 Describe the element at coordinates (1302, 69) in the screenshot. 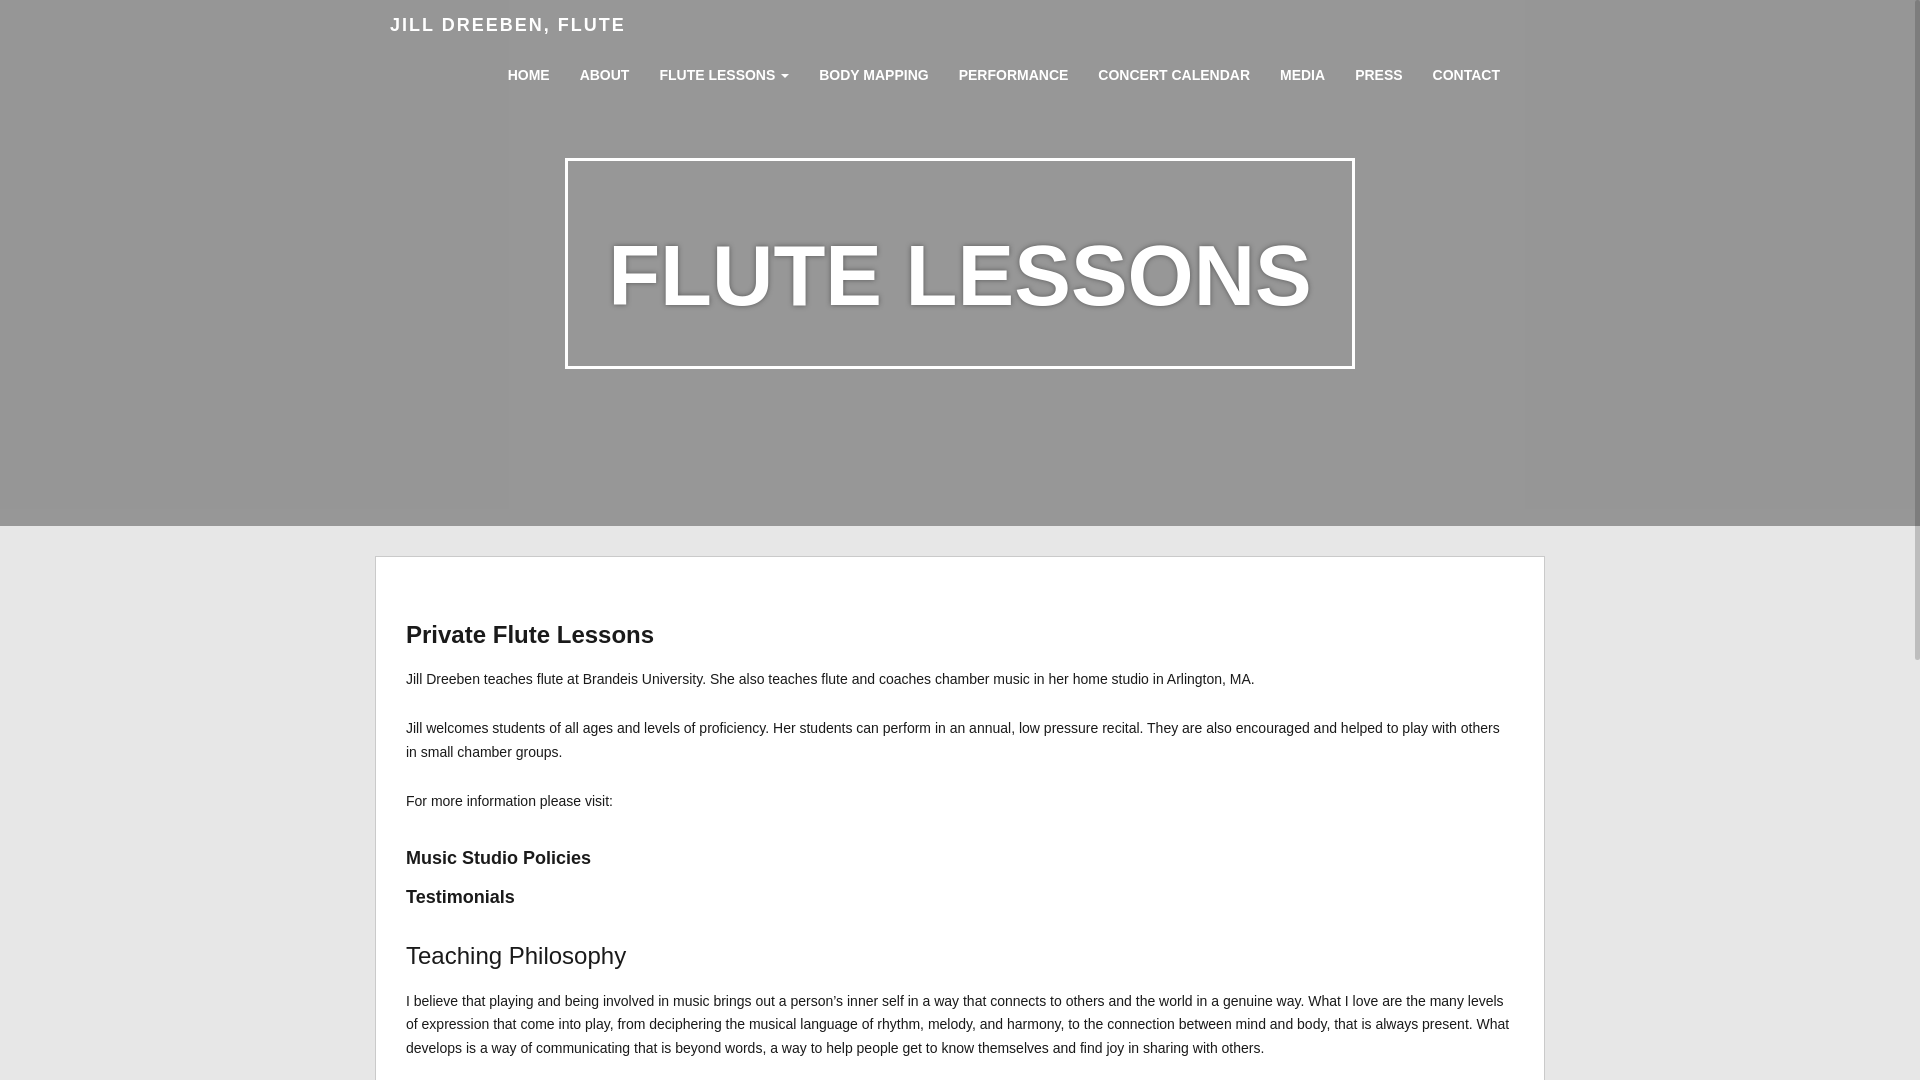

I see `Media` at that location.